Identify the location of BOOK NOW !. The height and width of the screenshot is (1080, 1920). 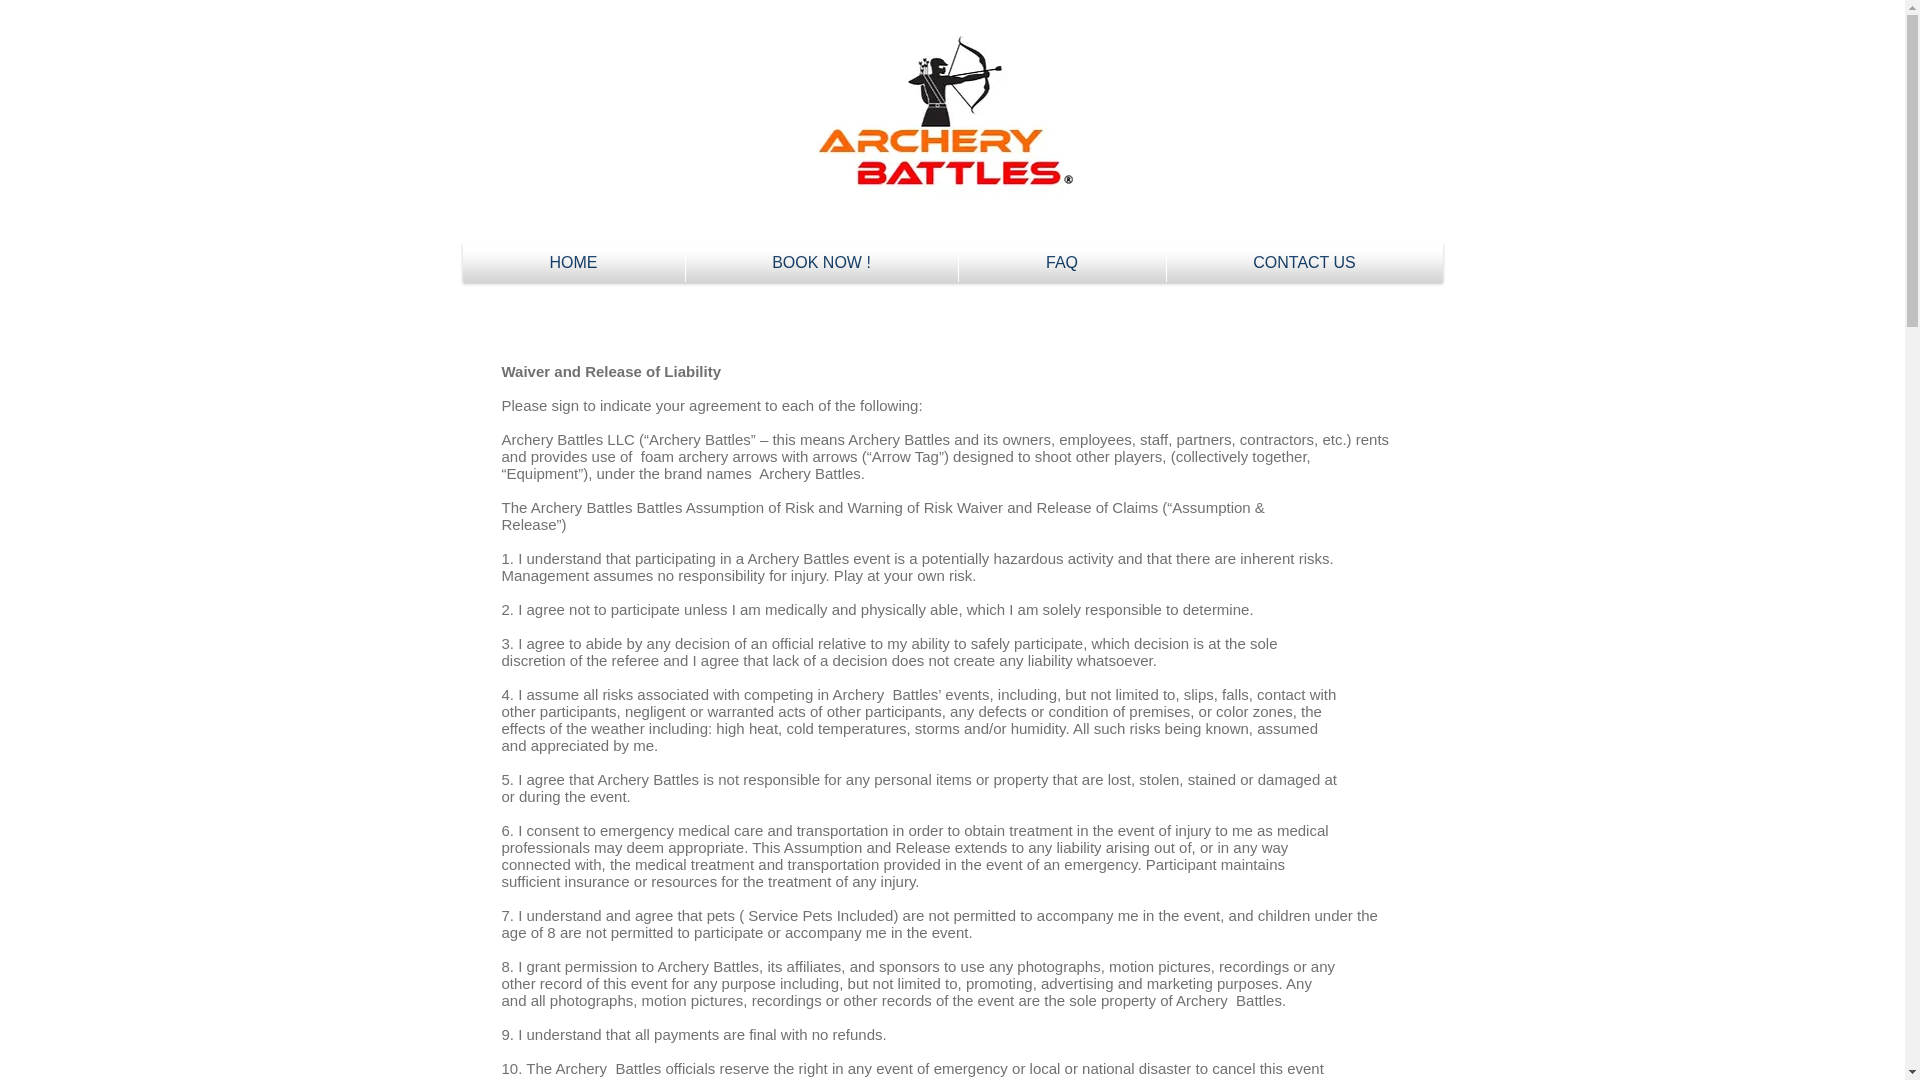
(822, 262).